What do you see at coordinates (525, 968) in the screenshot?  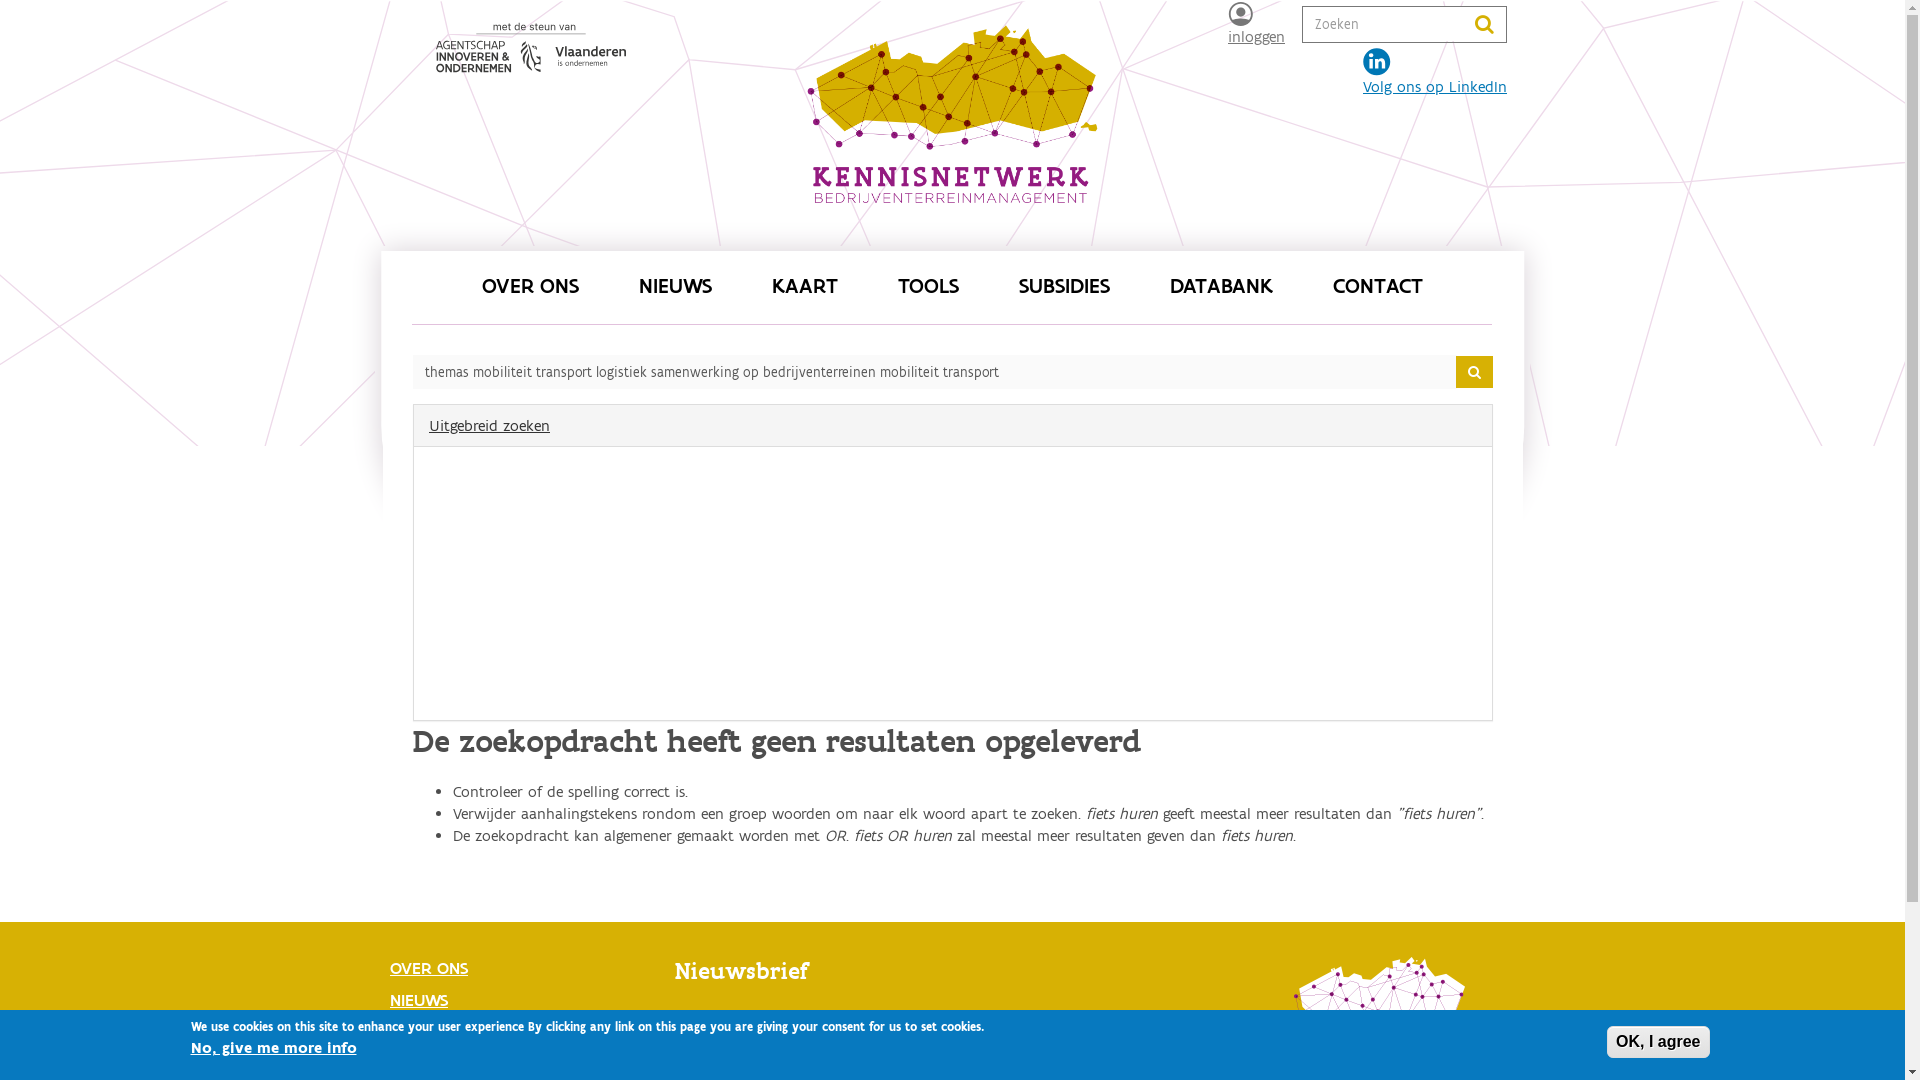 I see `OVER ONS` at bounding box center [525, 968].